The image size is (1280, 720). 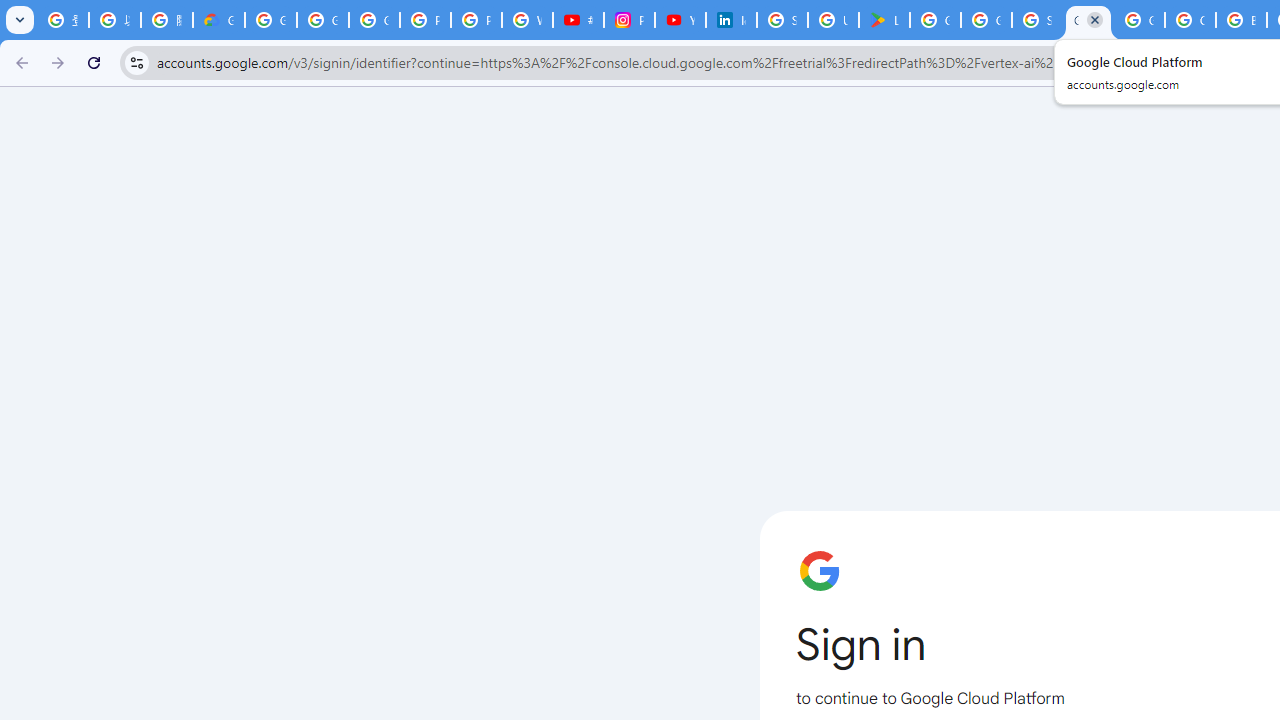 What do you see at coordinates (1088, 20) in the screenshot?
I see `Google Cloud Platform` at bounding box center [1088, 20].